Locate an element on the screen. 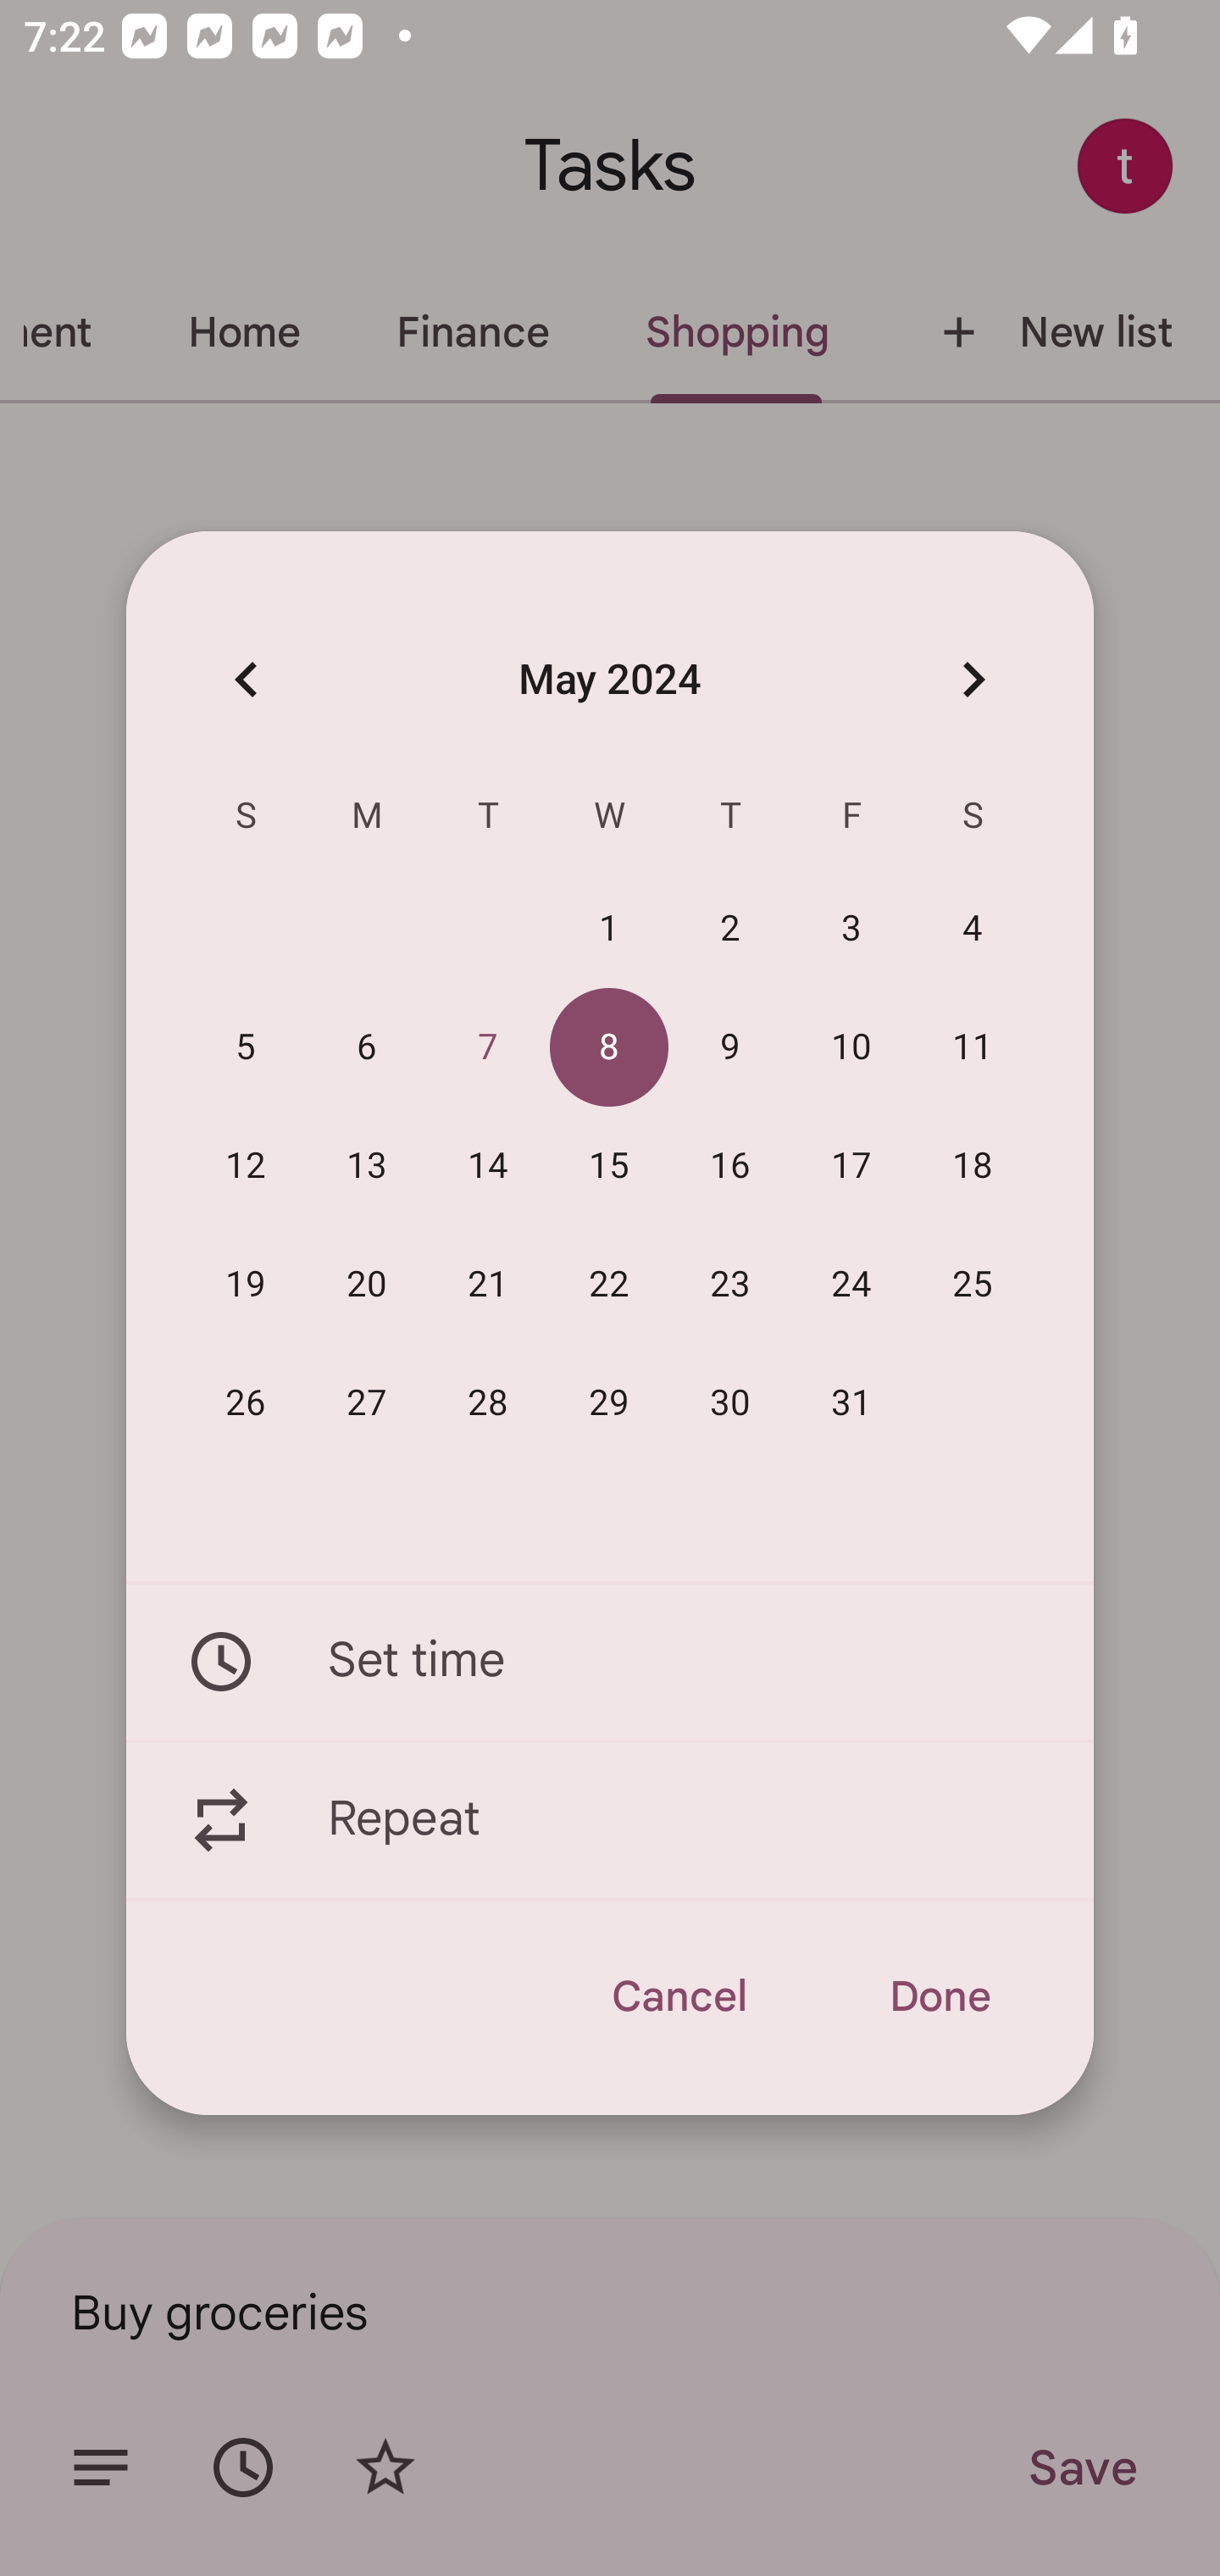  Previous month is located at coordinates (246, 678).